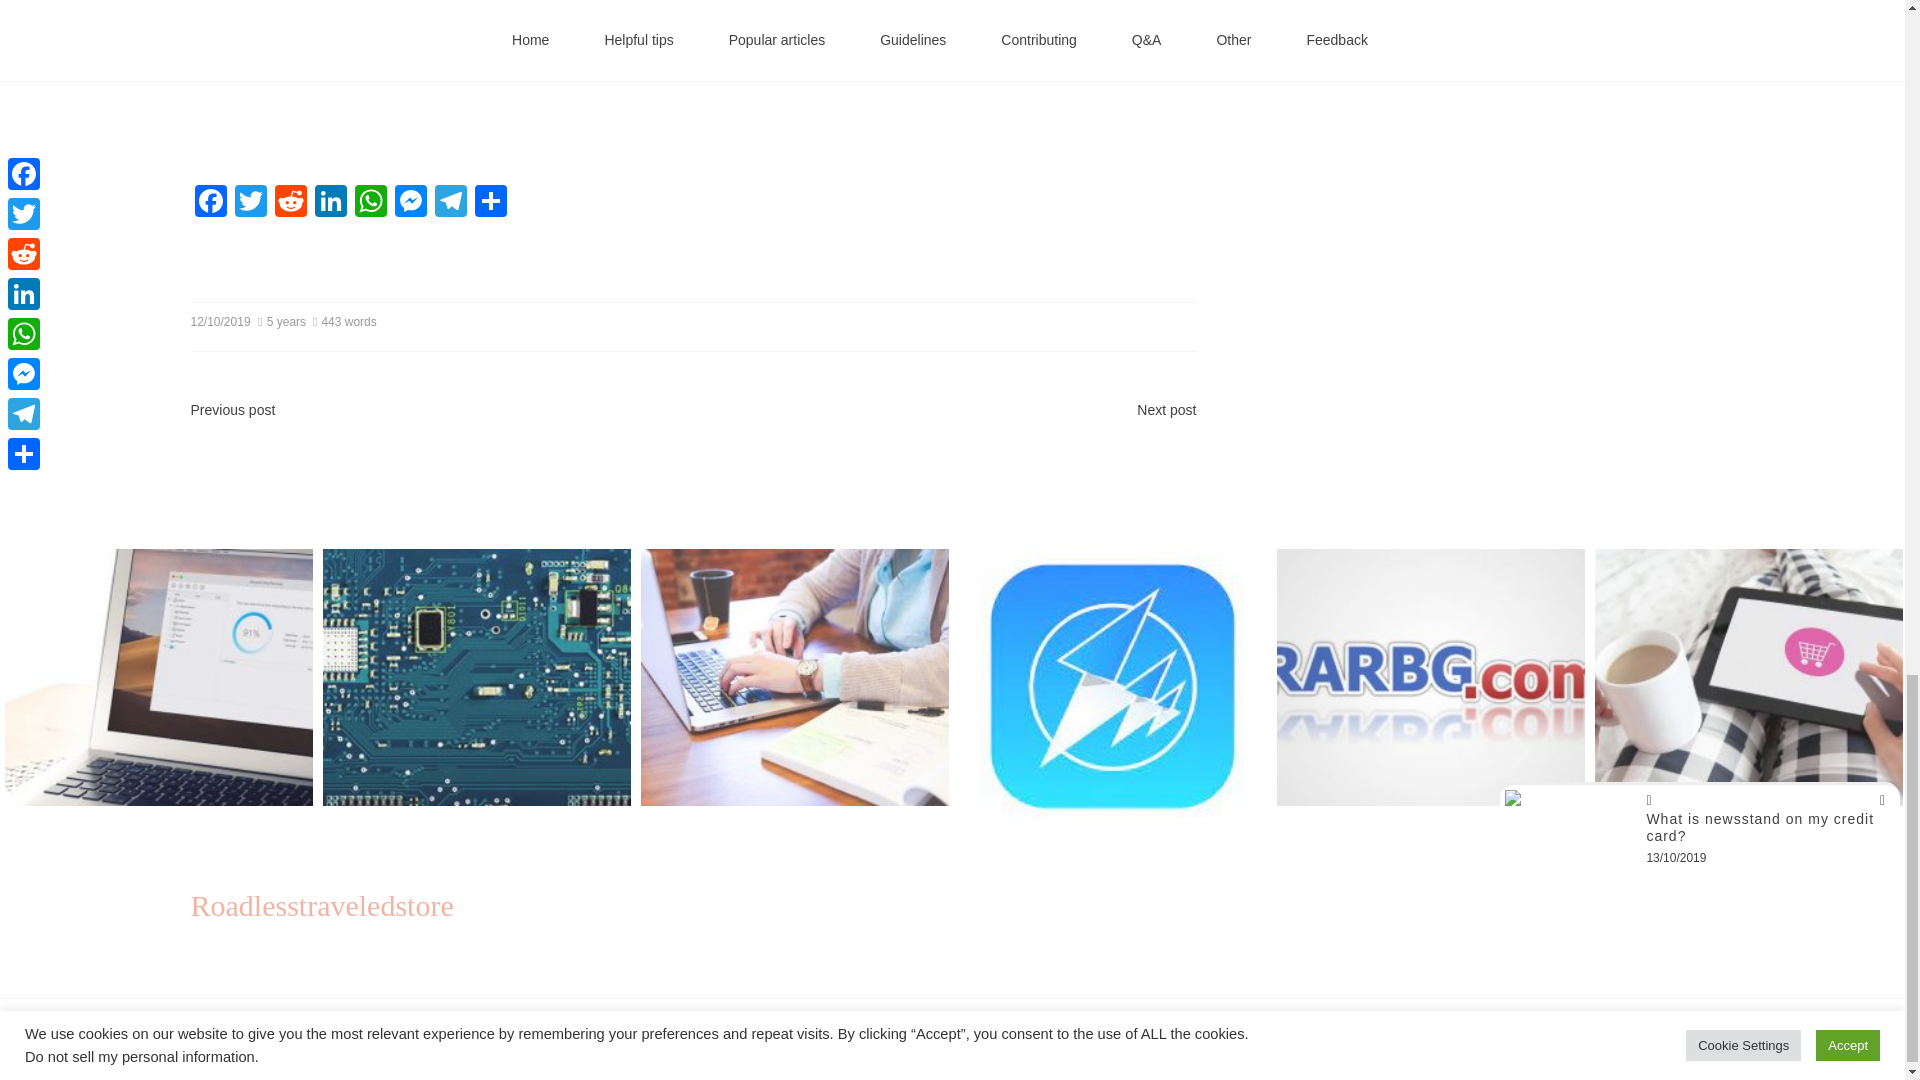 This screenshot has width=1920, height=1080. I want to click on Reddit, so click(290, 203).